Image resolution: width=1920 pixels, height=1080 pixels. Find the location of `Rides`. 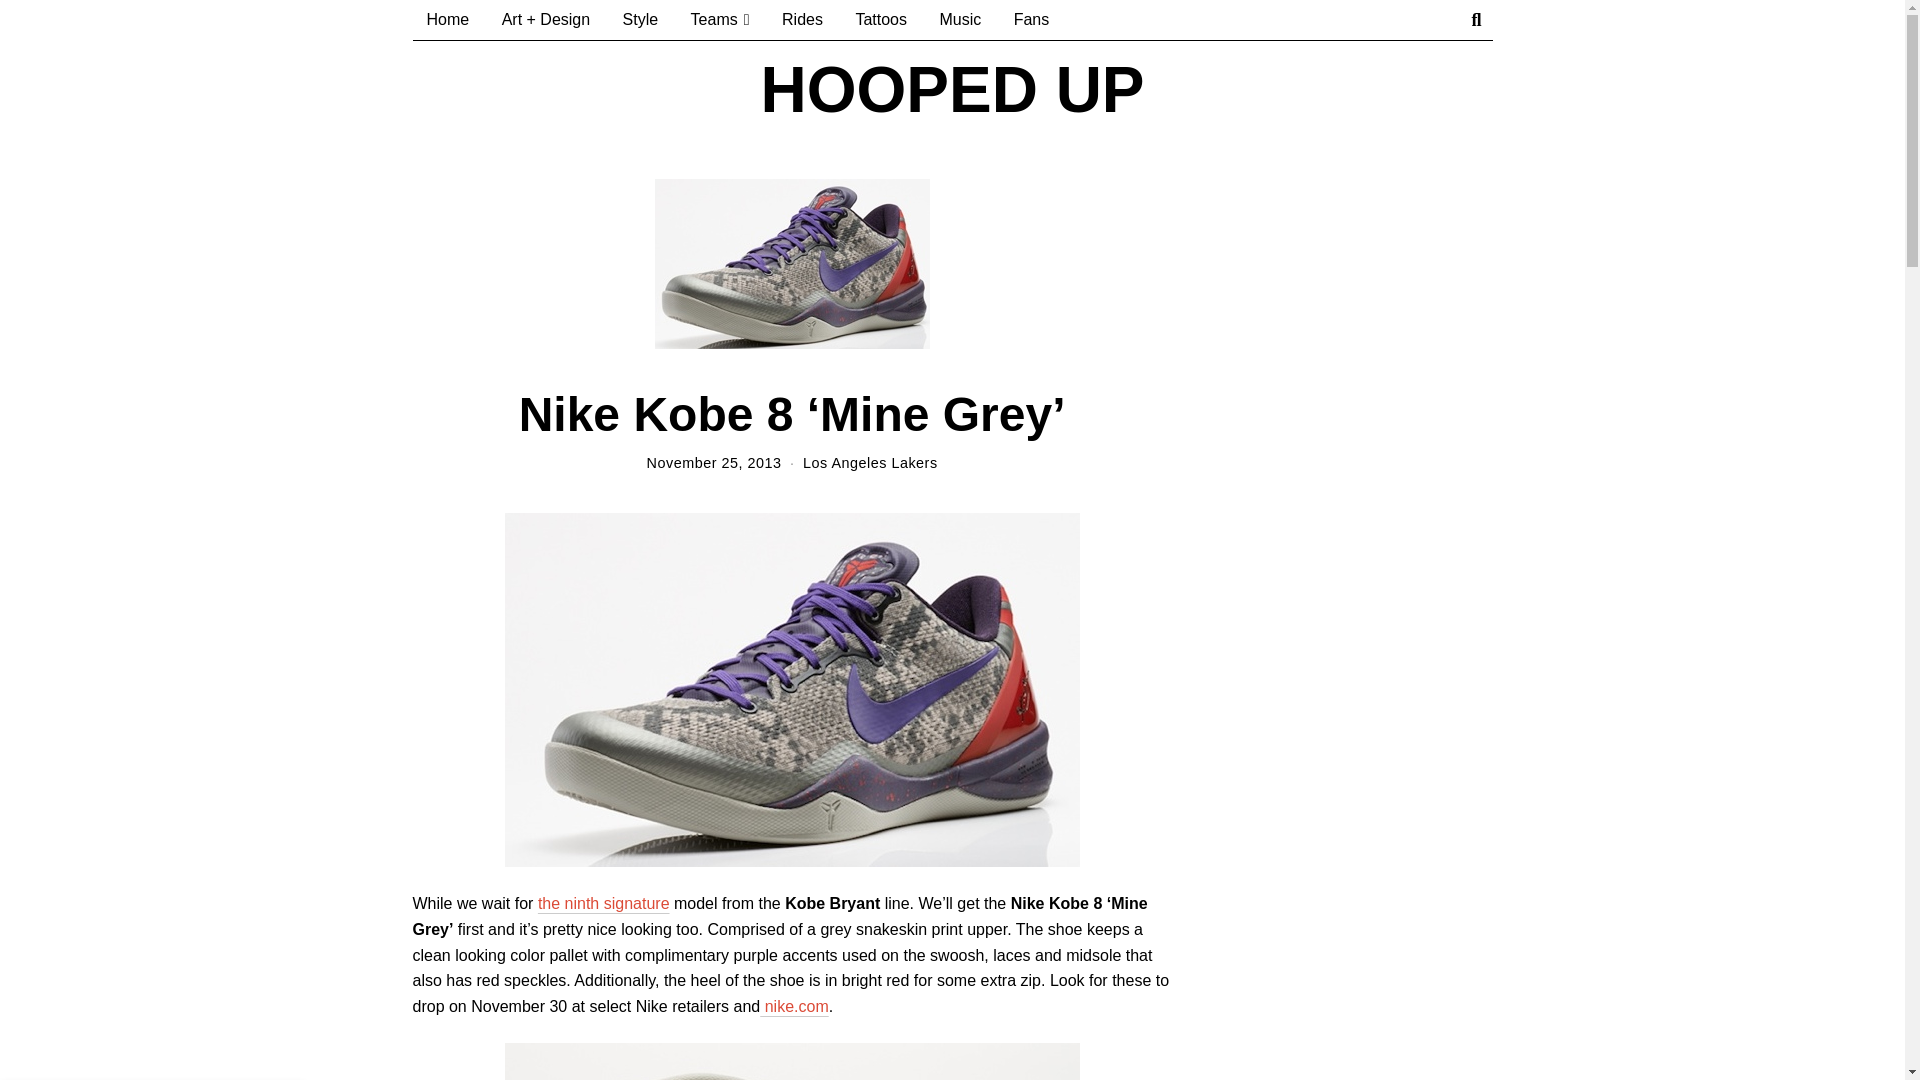

Rides is located at coordinates (802, 20).